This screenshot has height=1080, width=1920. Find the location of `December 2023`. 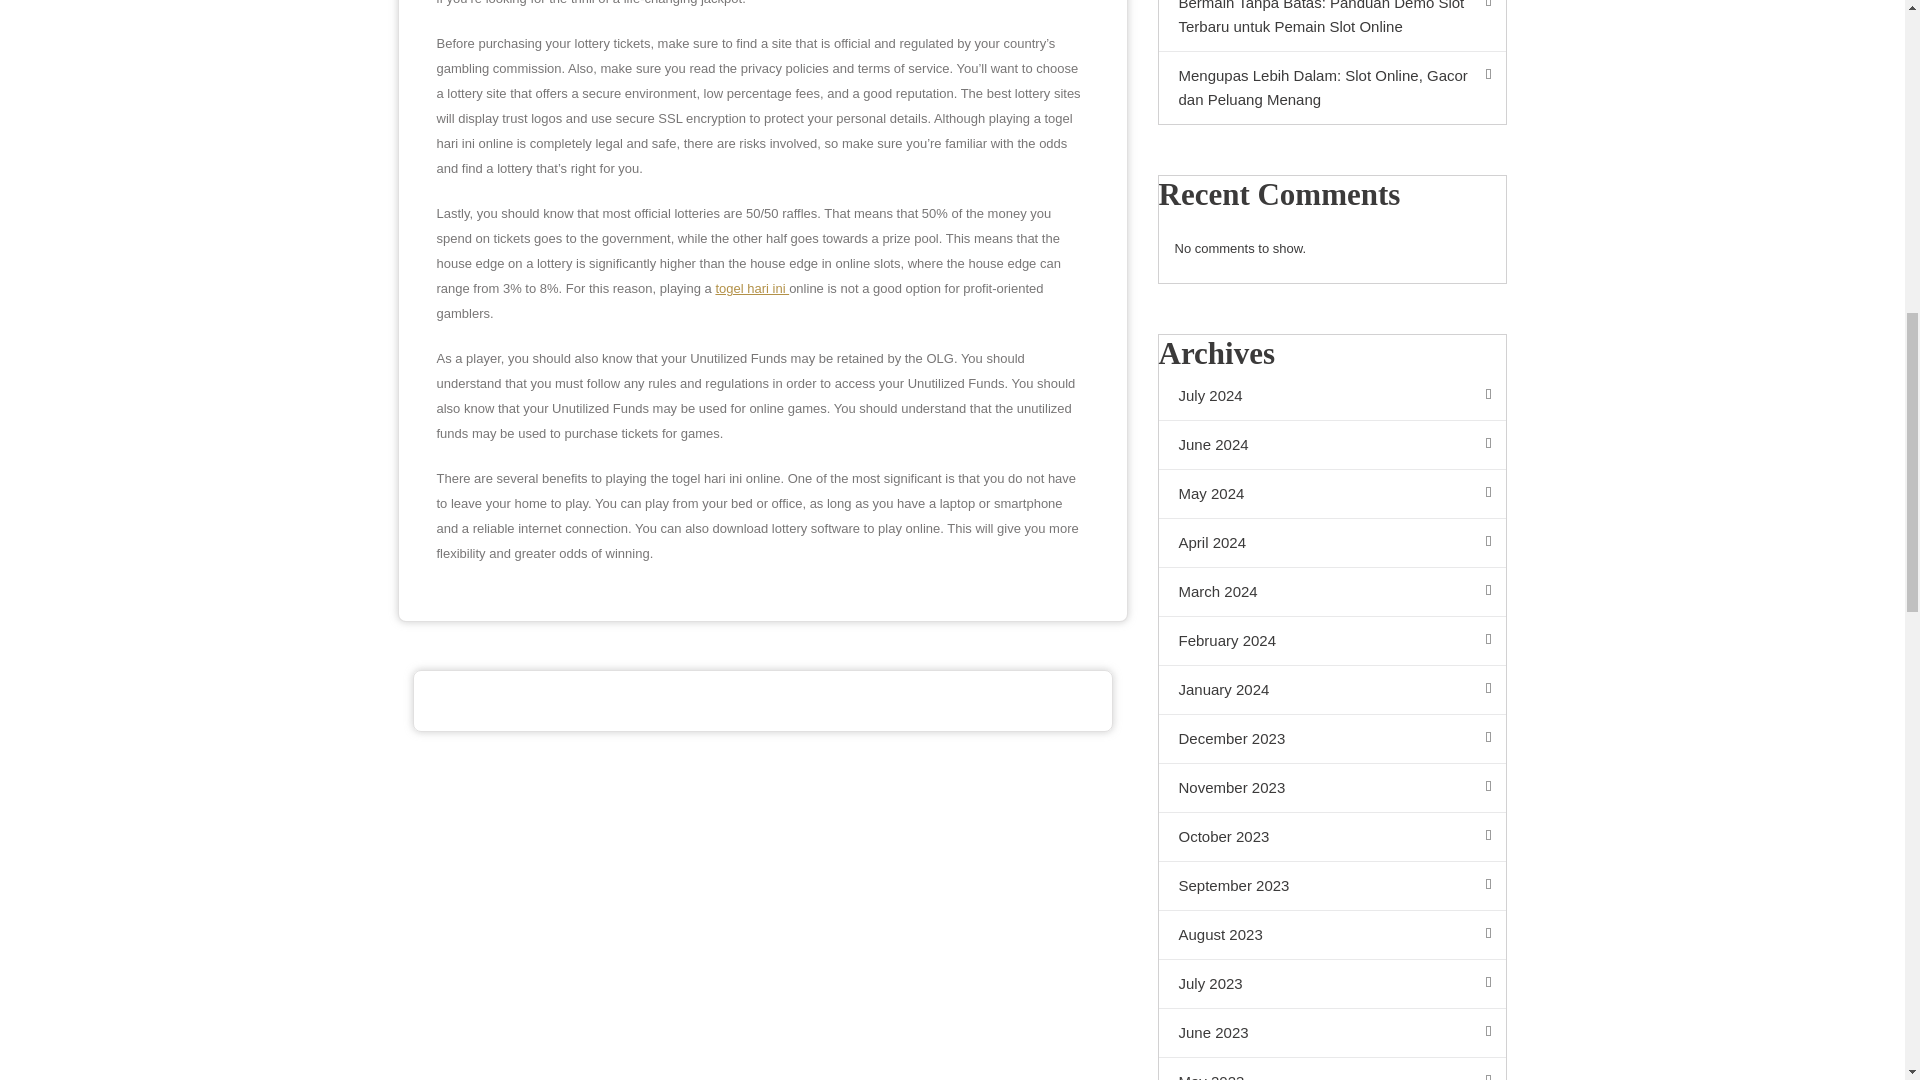

December 2023 is located at coordinates (1331, 738).